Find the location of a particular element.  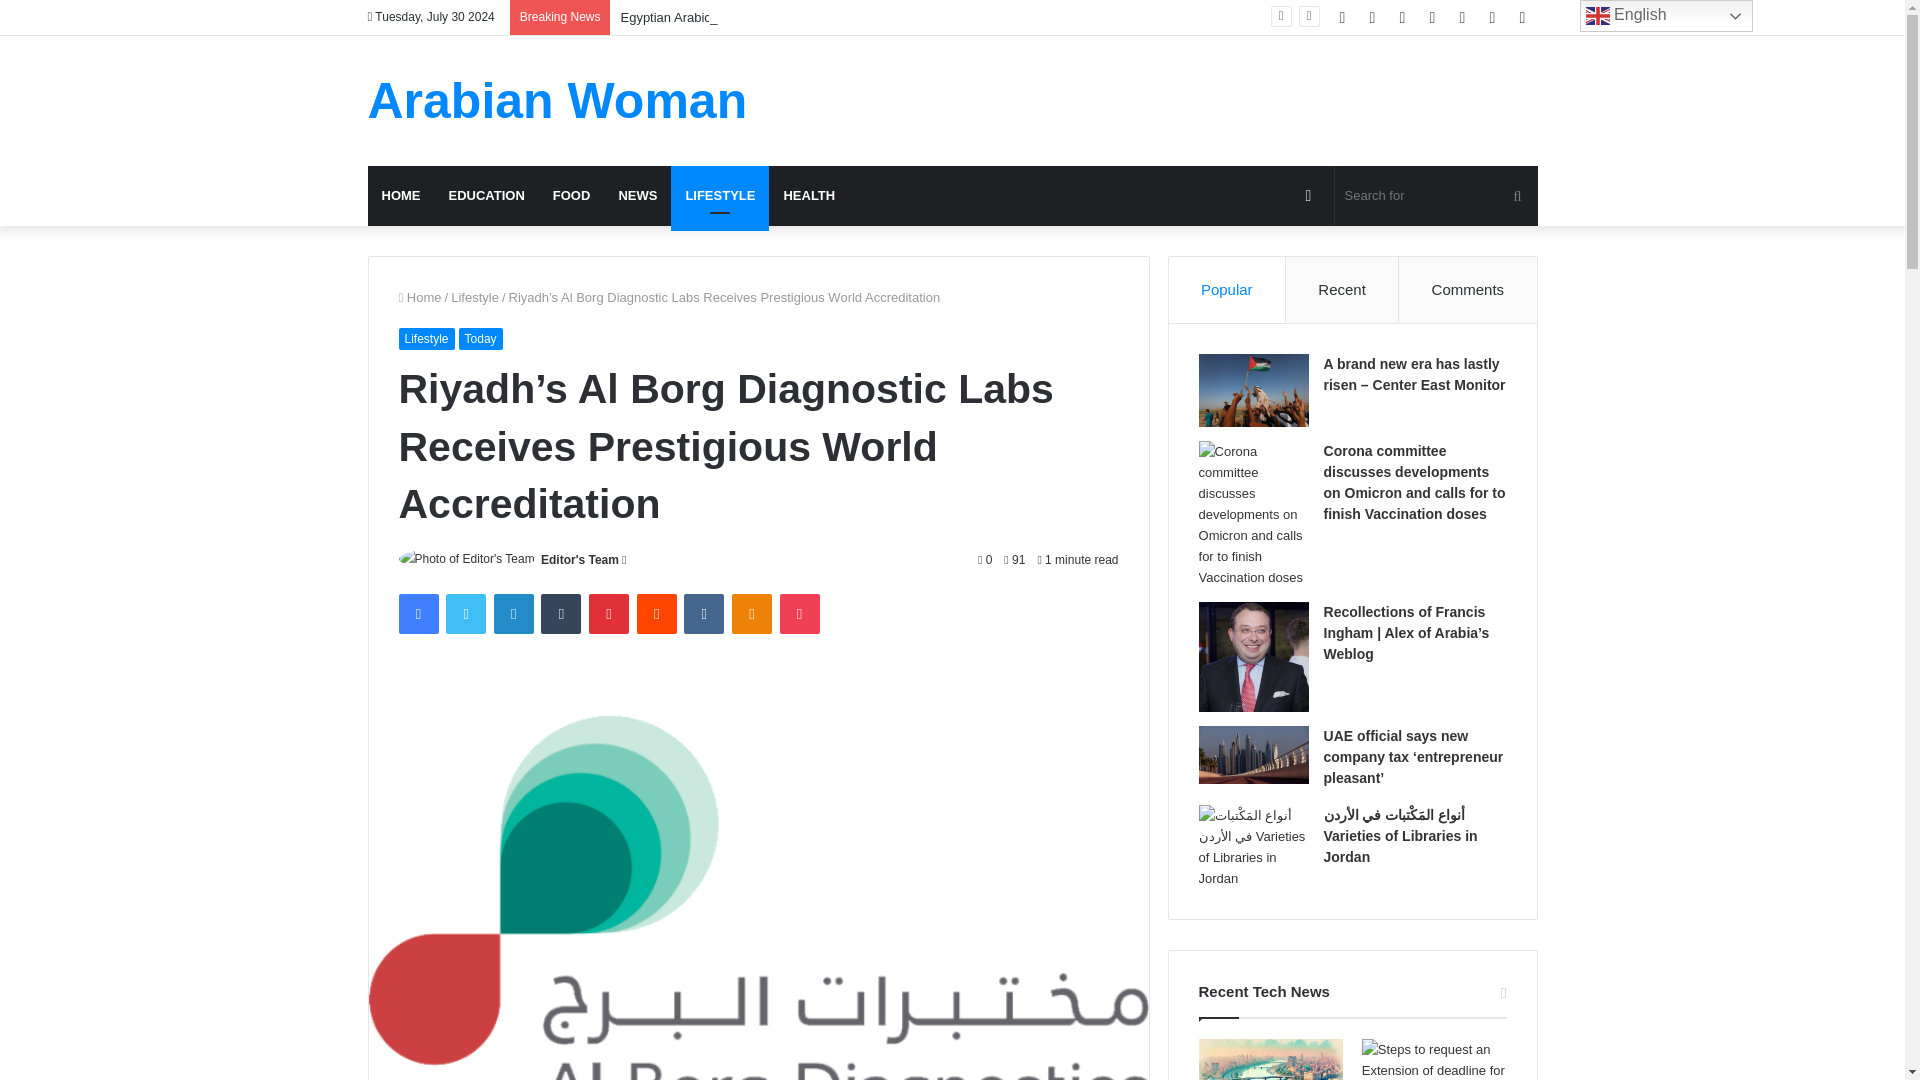

Search for is located at coordinates (1436, 196).